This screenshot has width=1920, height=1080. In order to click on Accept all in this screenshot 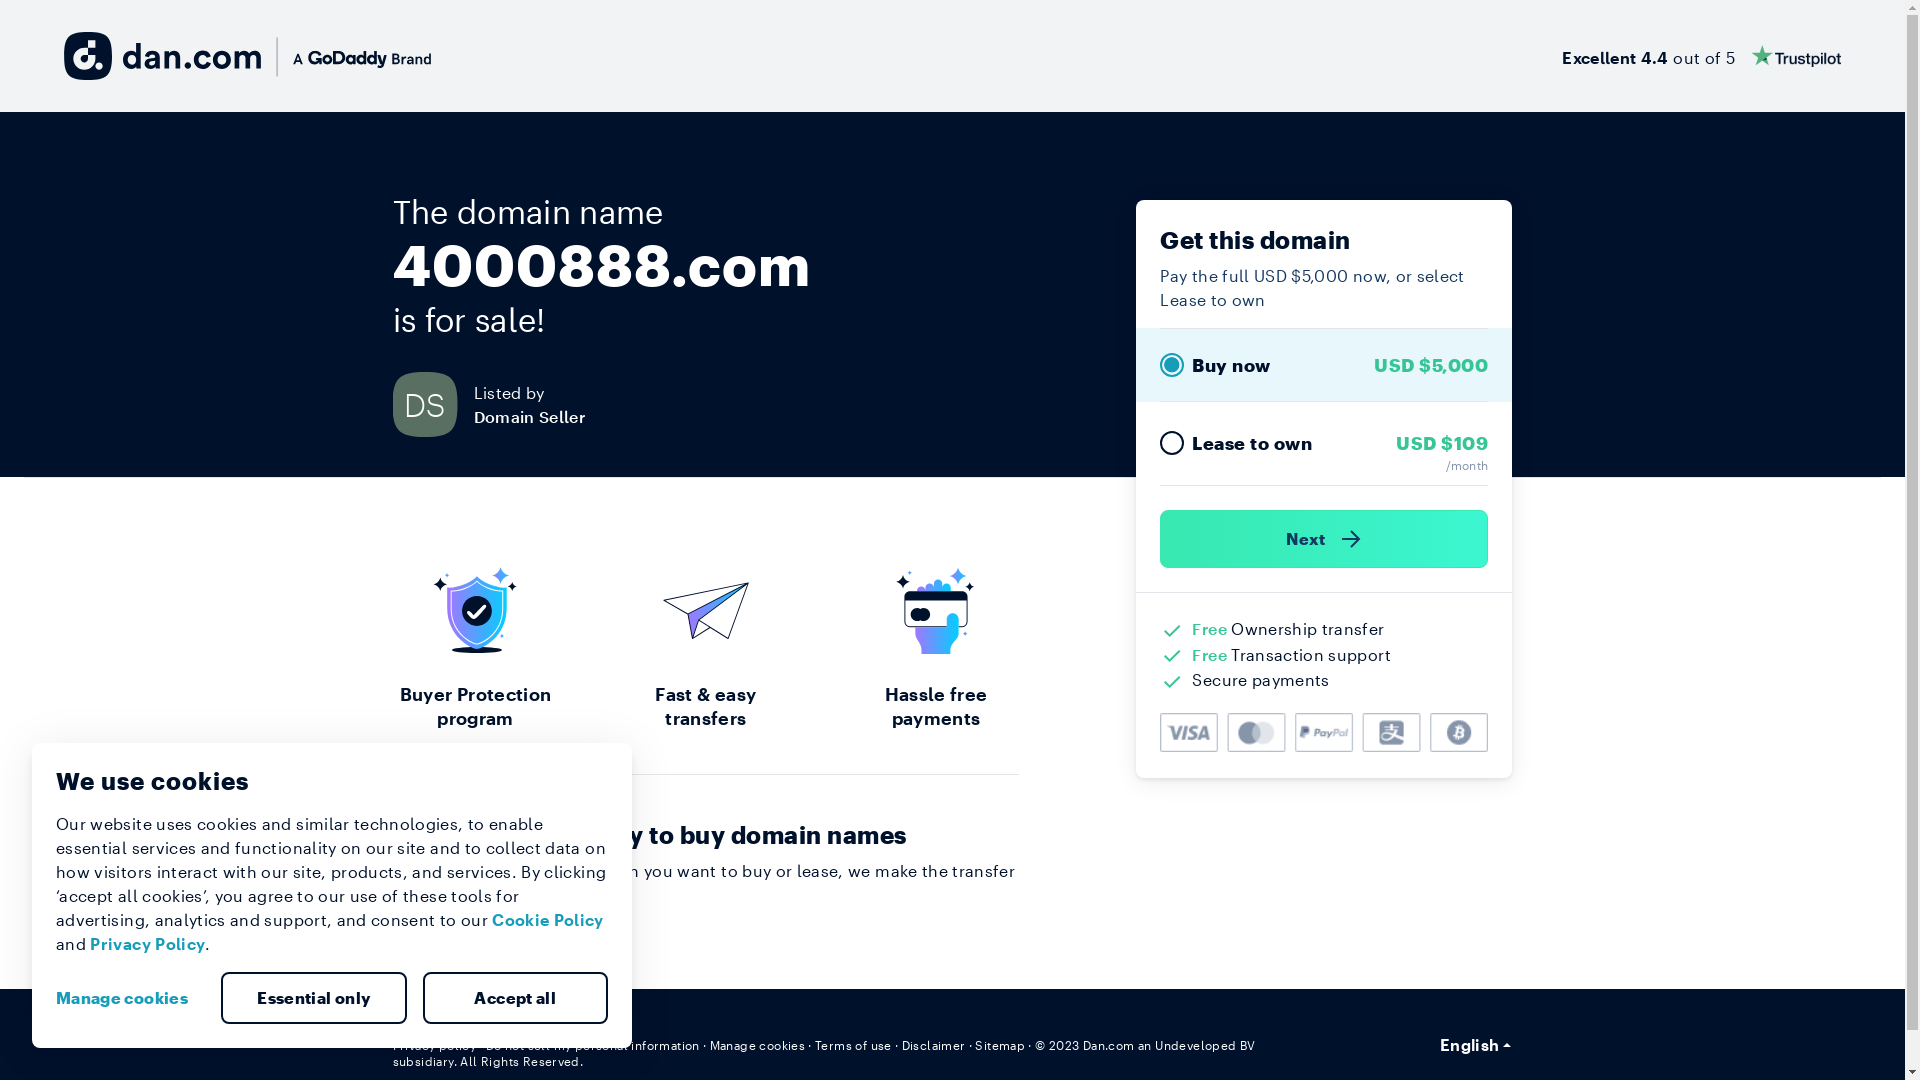, I will do `click(515, 998)`.